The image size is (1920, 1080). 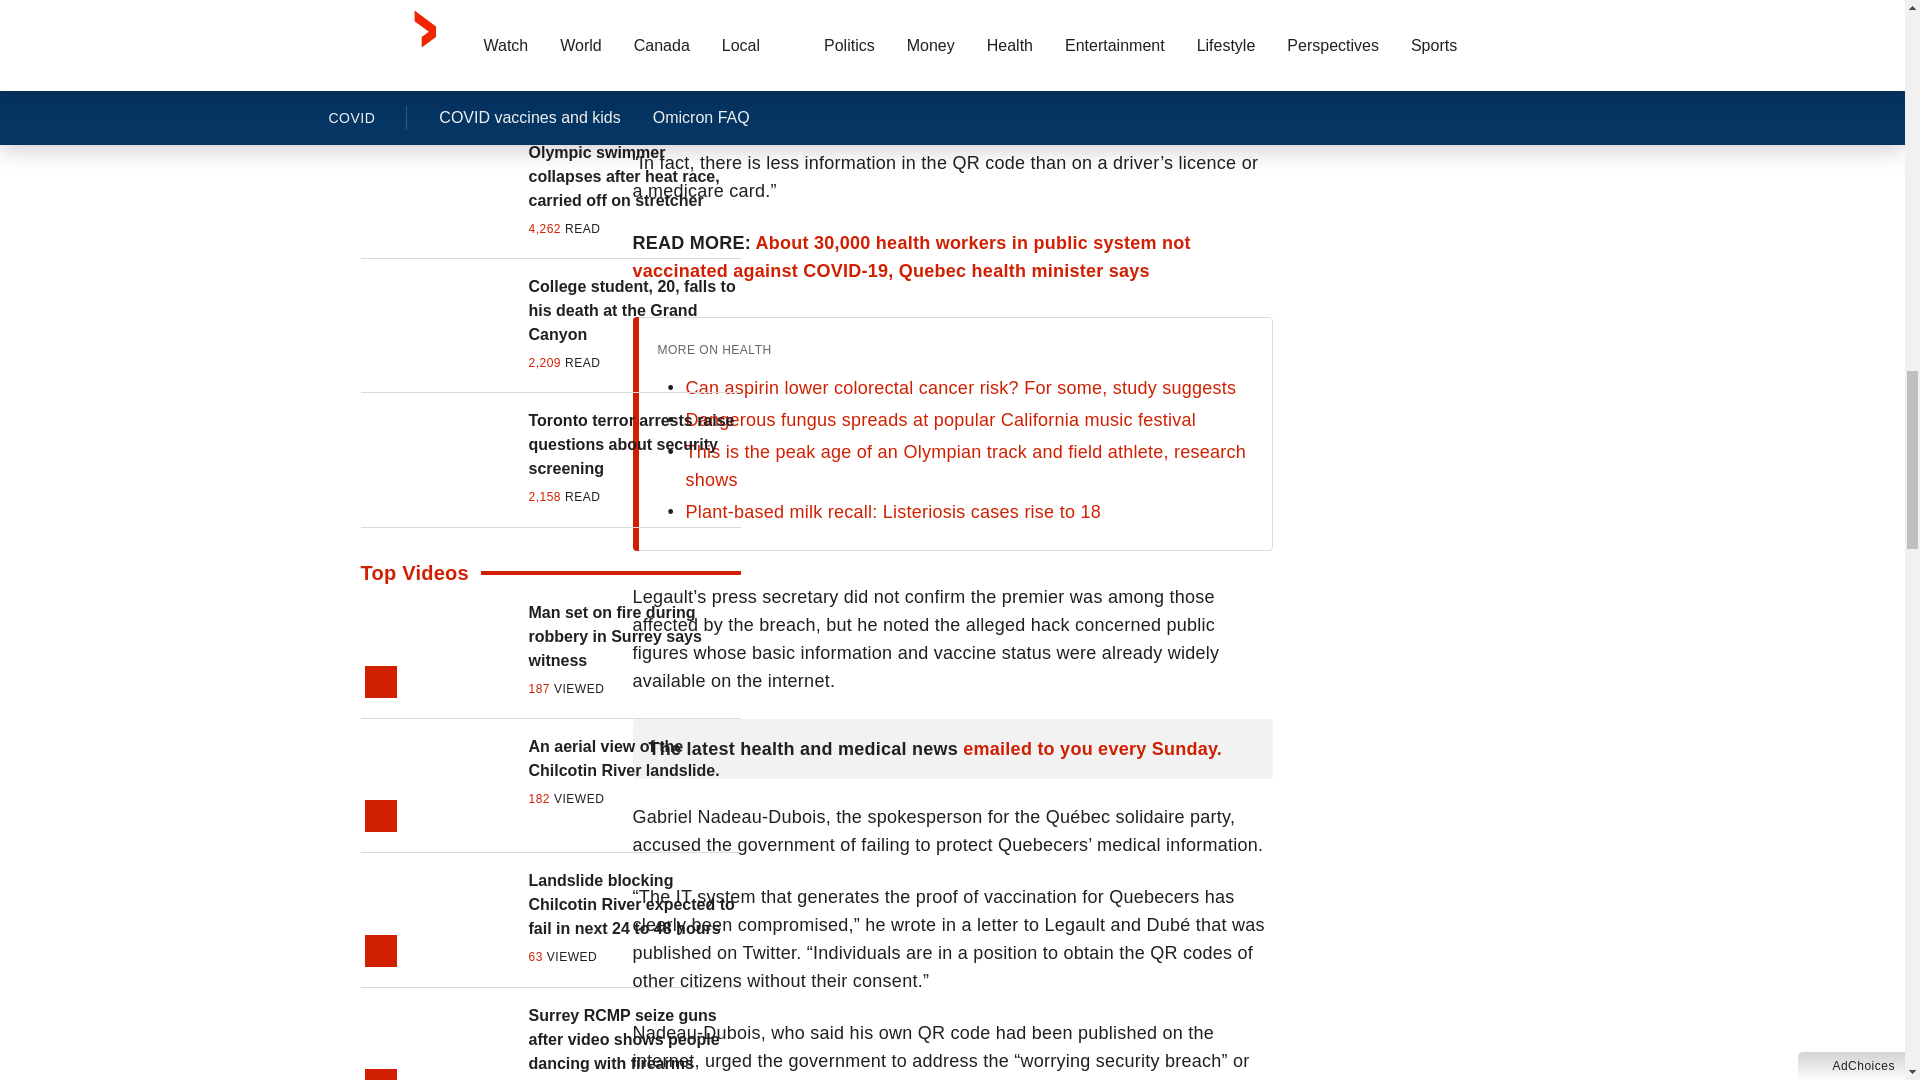 I want to click on College student, 20, falls to his death at the Grand Canyon, so click(x=634, y=310).